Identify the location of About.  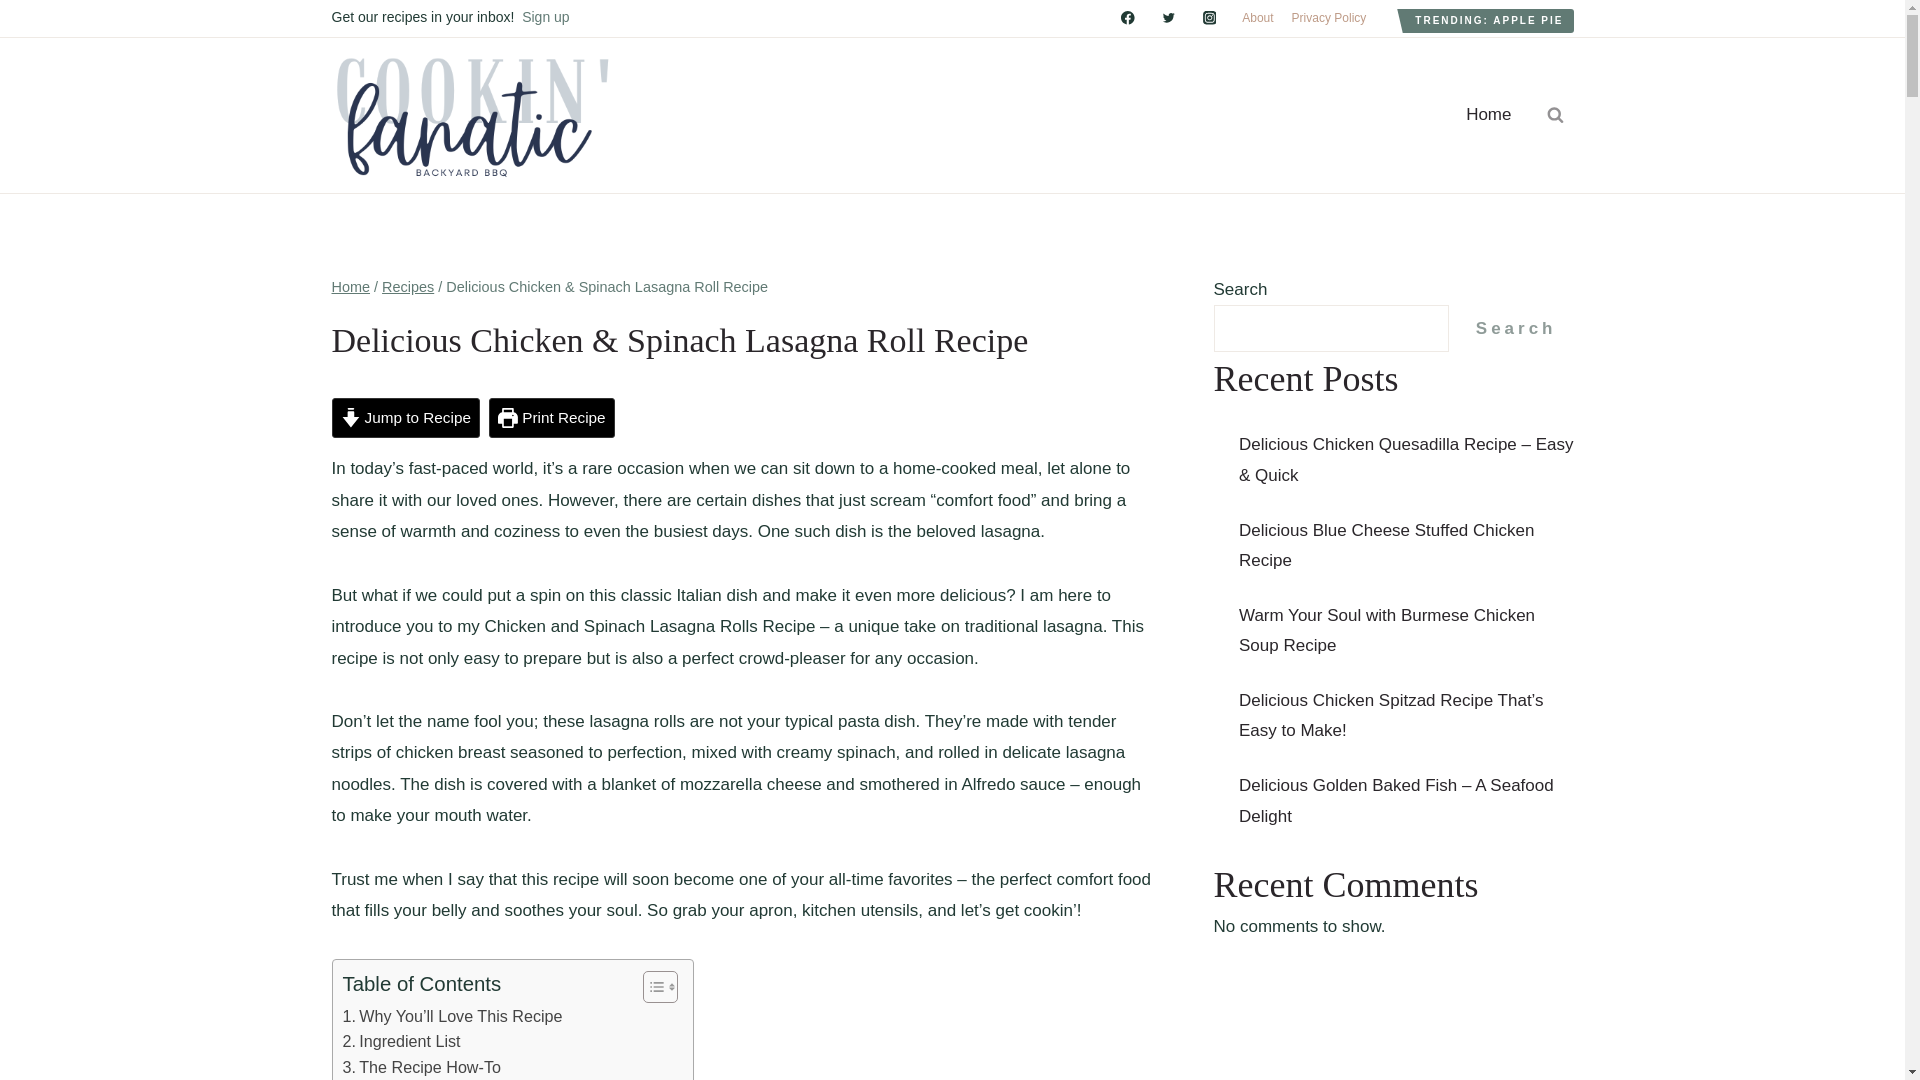
(1257, 18).